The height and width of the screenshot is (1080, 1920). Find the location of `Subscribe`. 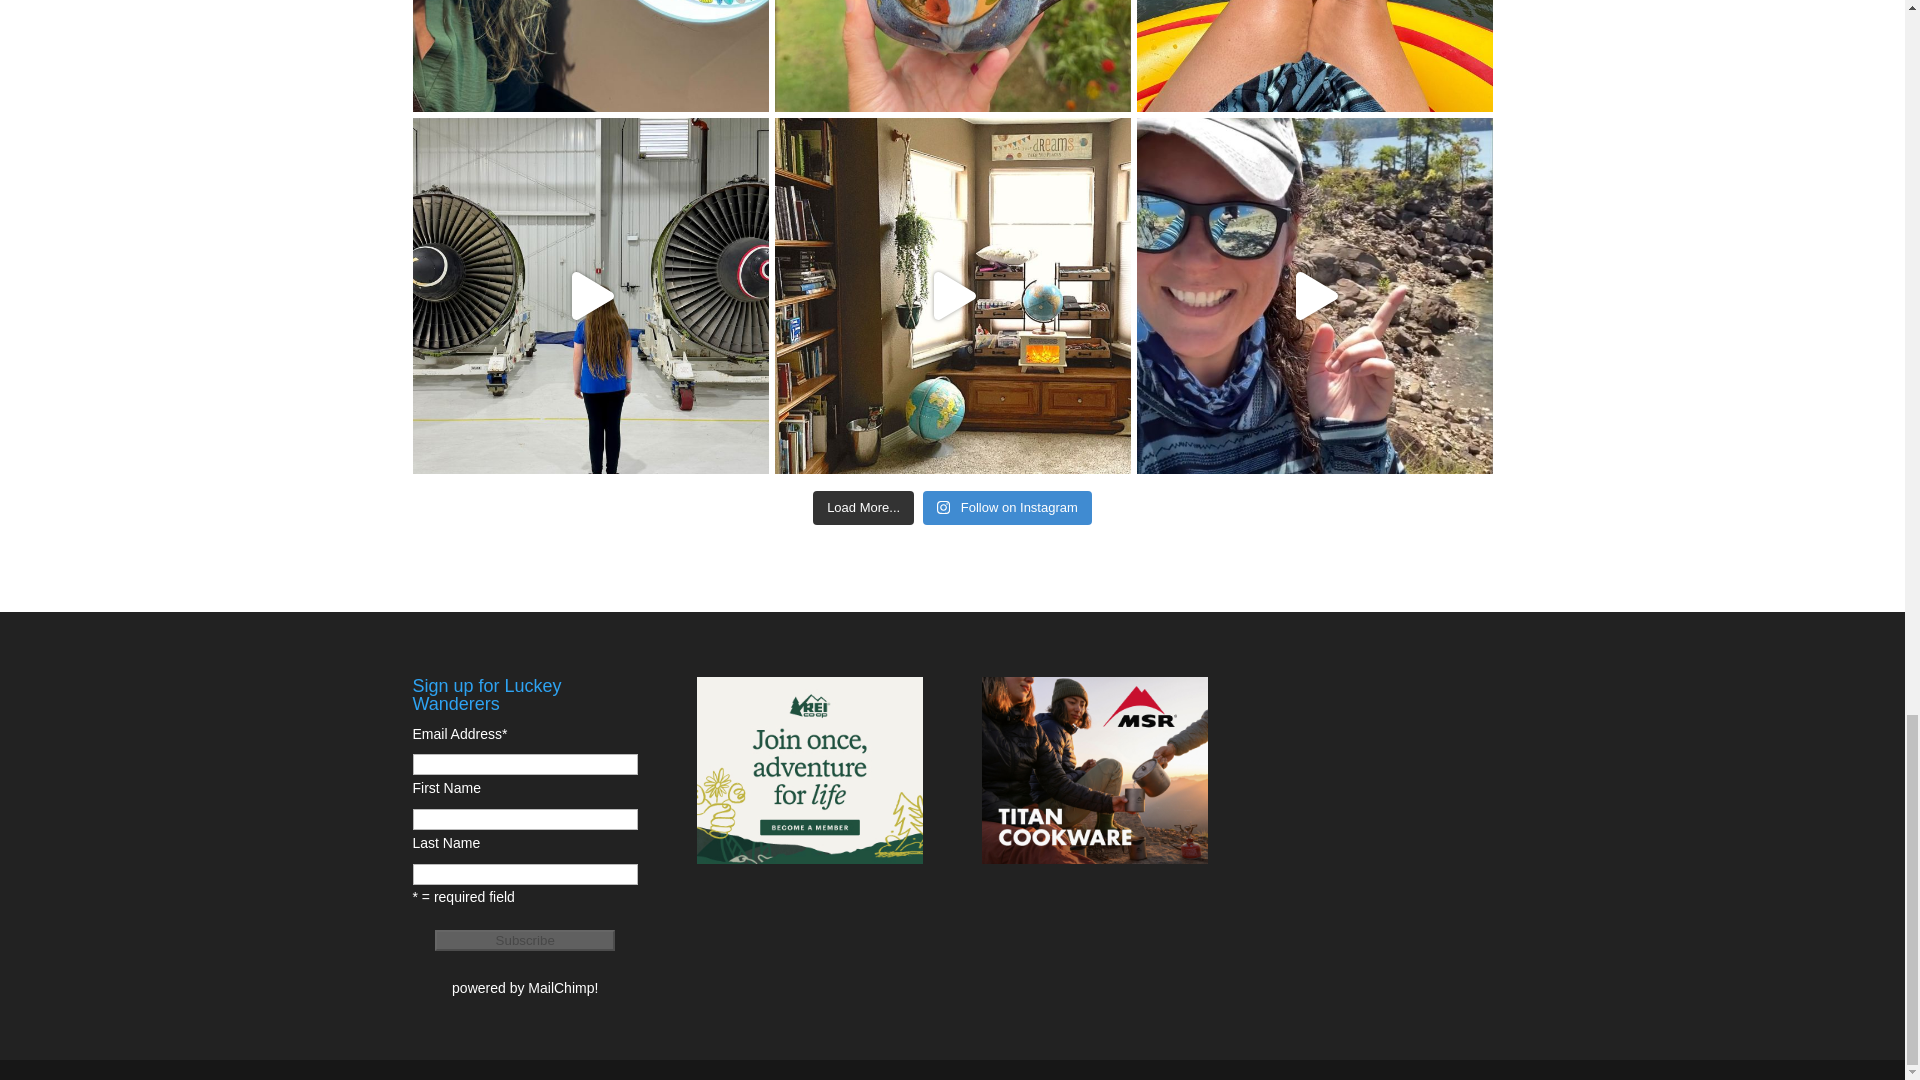

Subscribe is located at coordinates (524, 940).